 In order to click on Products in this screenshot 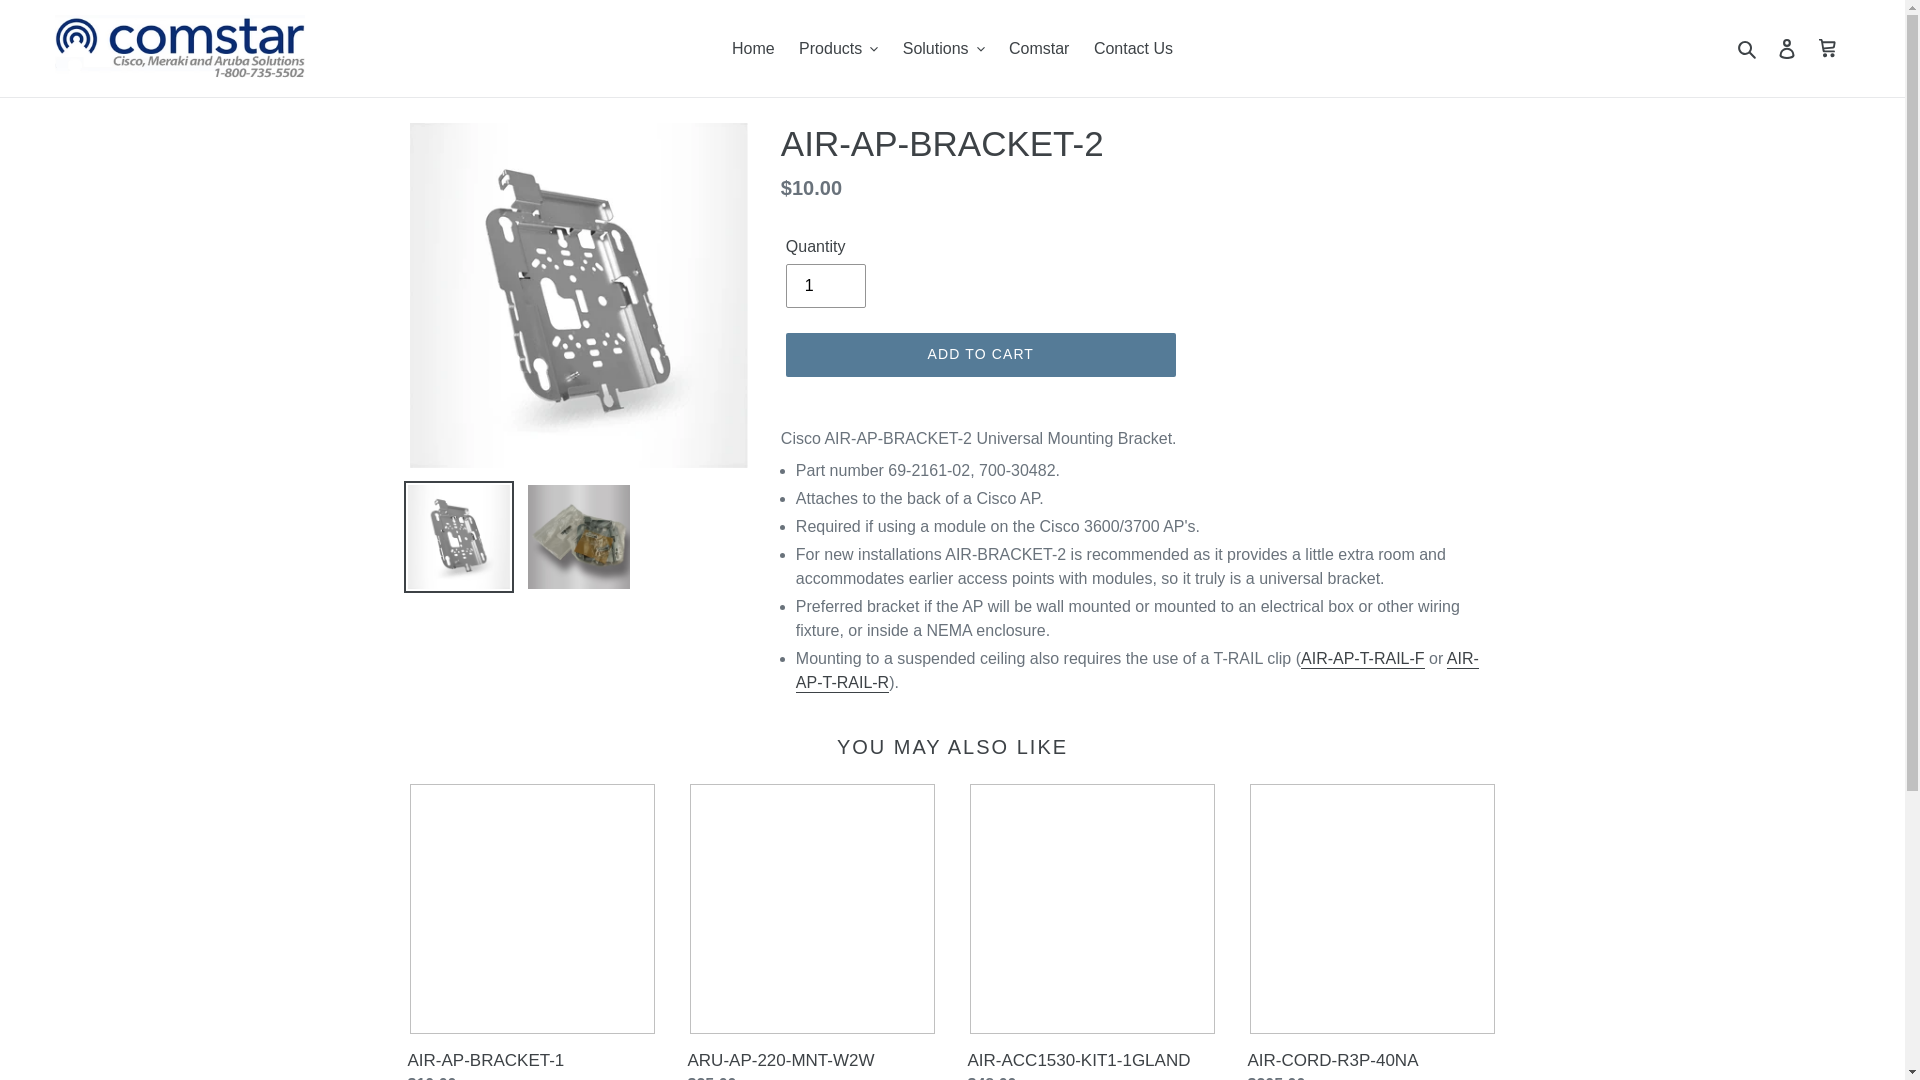, I will do `click(838, 48)`.